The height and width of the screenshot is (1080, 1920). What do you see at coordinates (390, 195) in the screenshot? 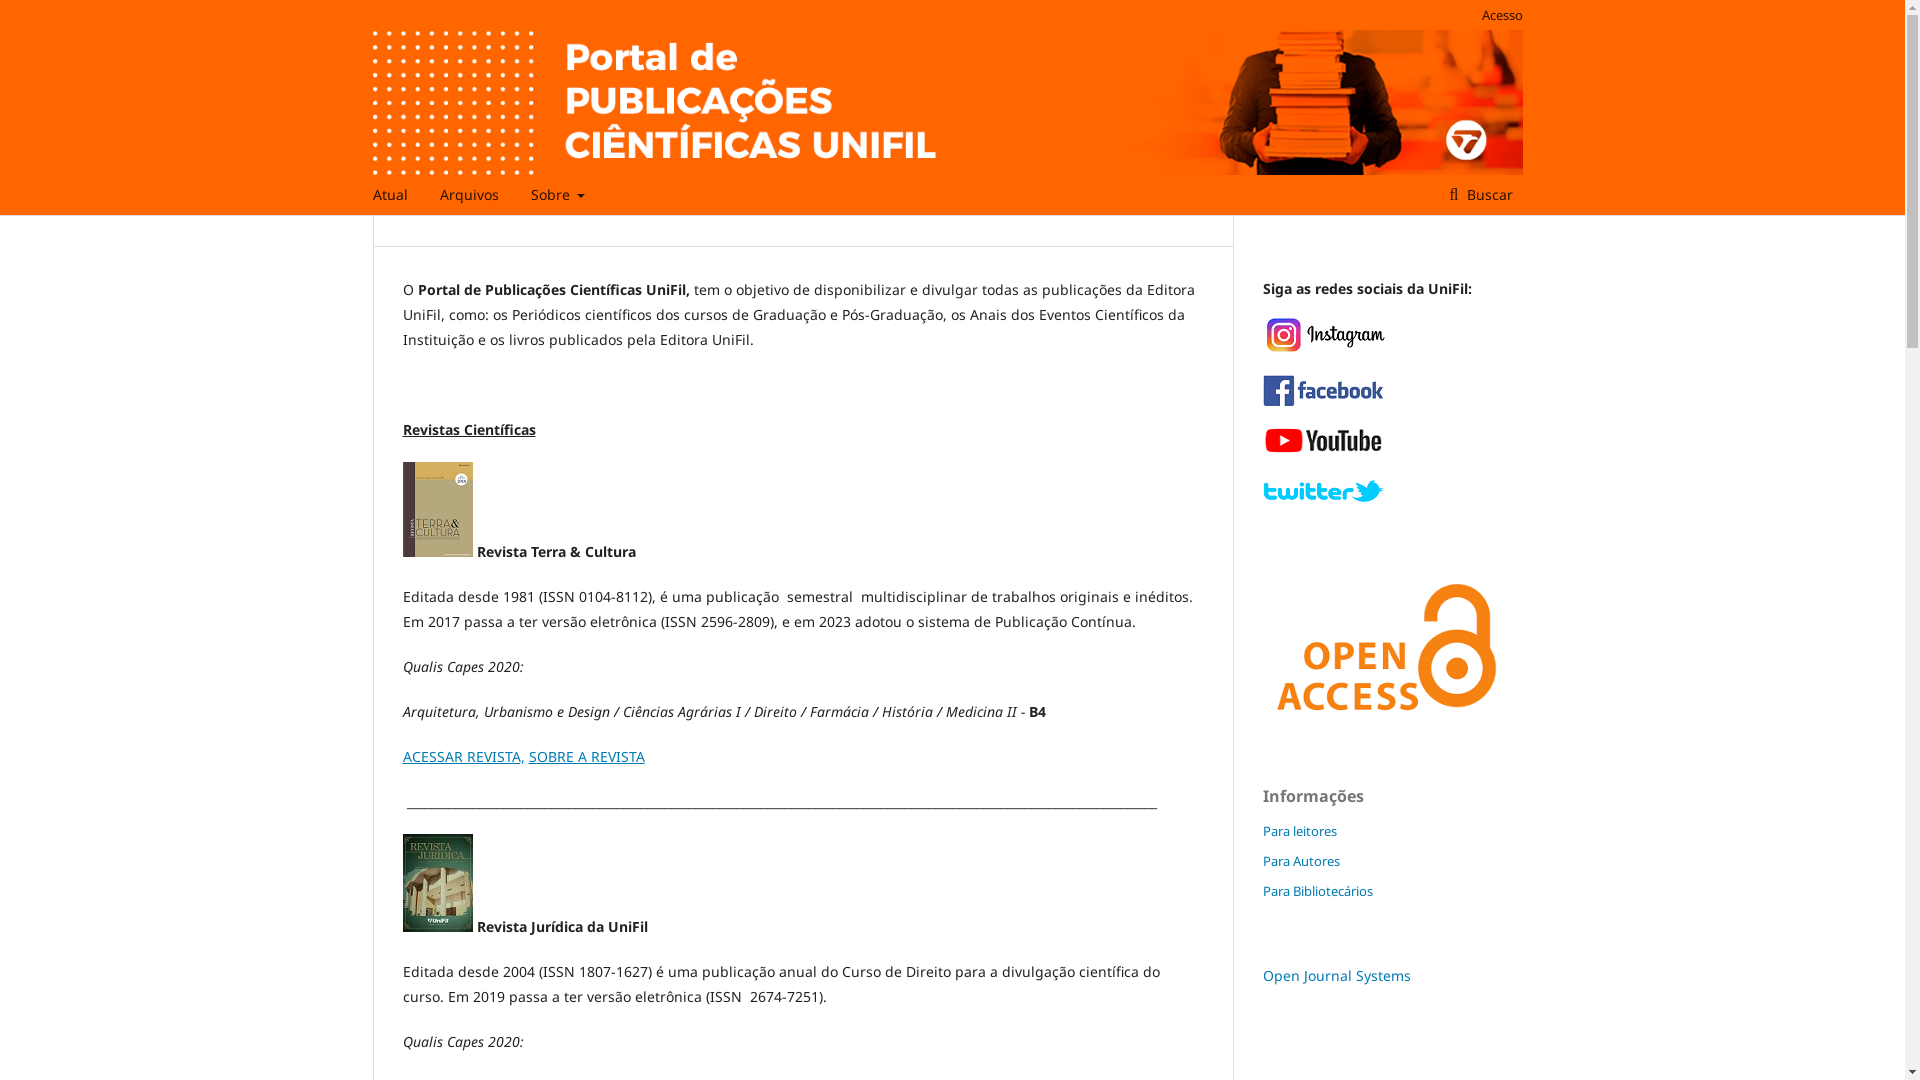
I see `Atual` at bounding box center [390, 195].